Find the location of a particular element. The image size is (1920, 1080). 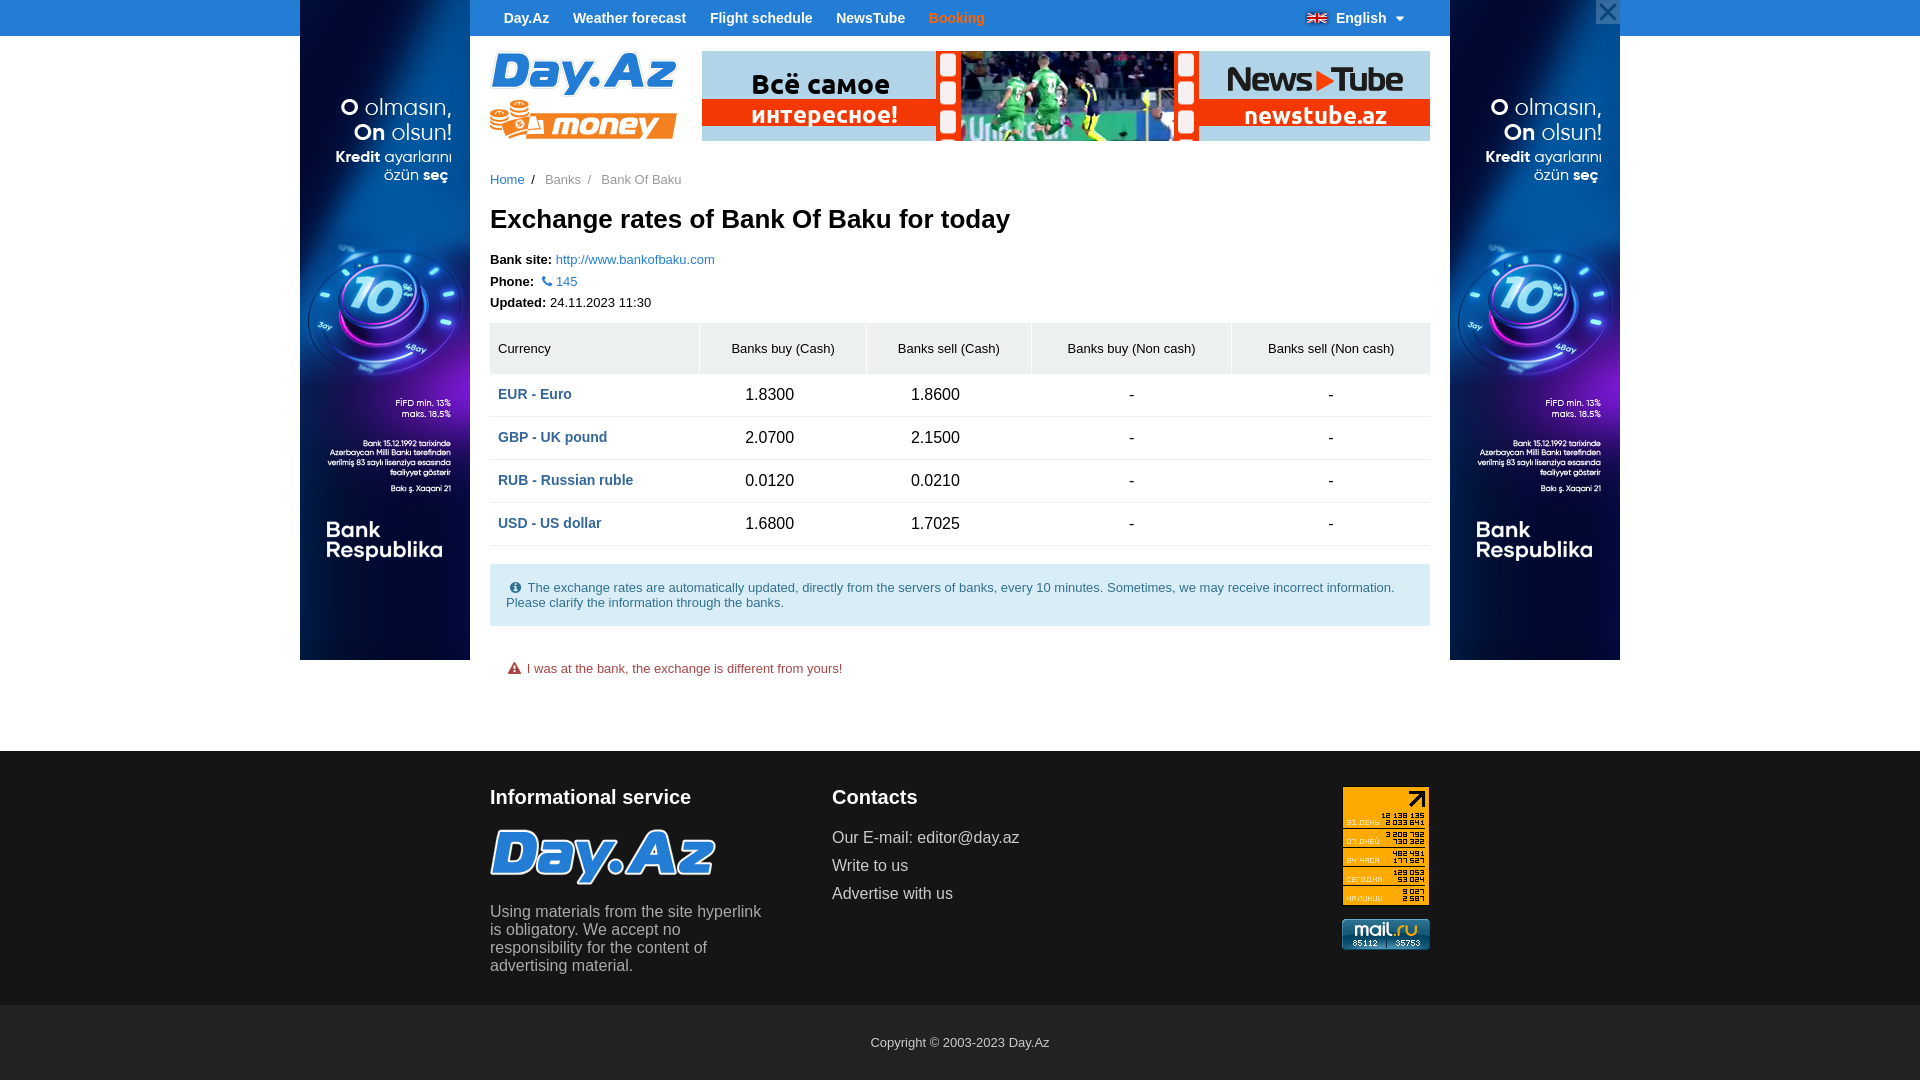

Write to us is located at coordinates (870, 866).